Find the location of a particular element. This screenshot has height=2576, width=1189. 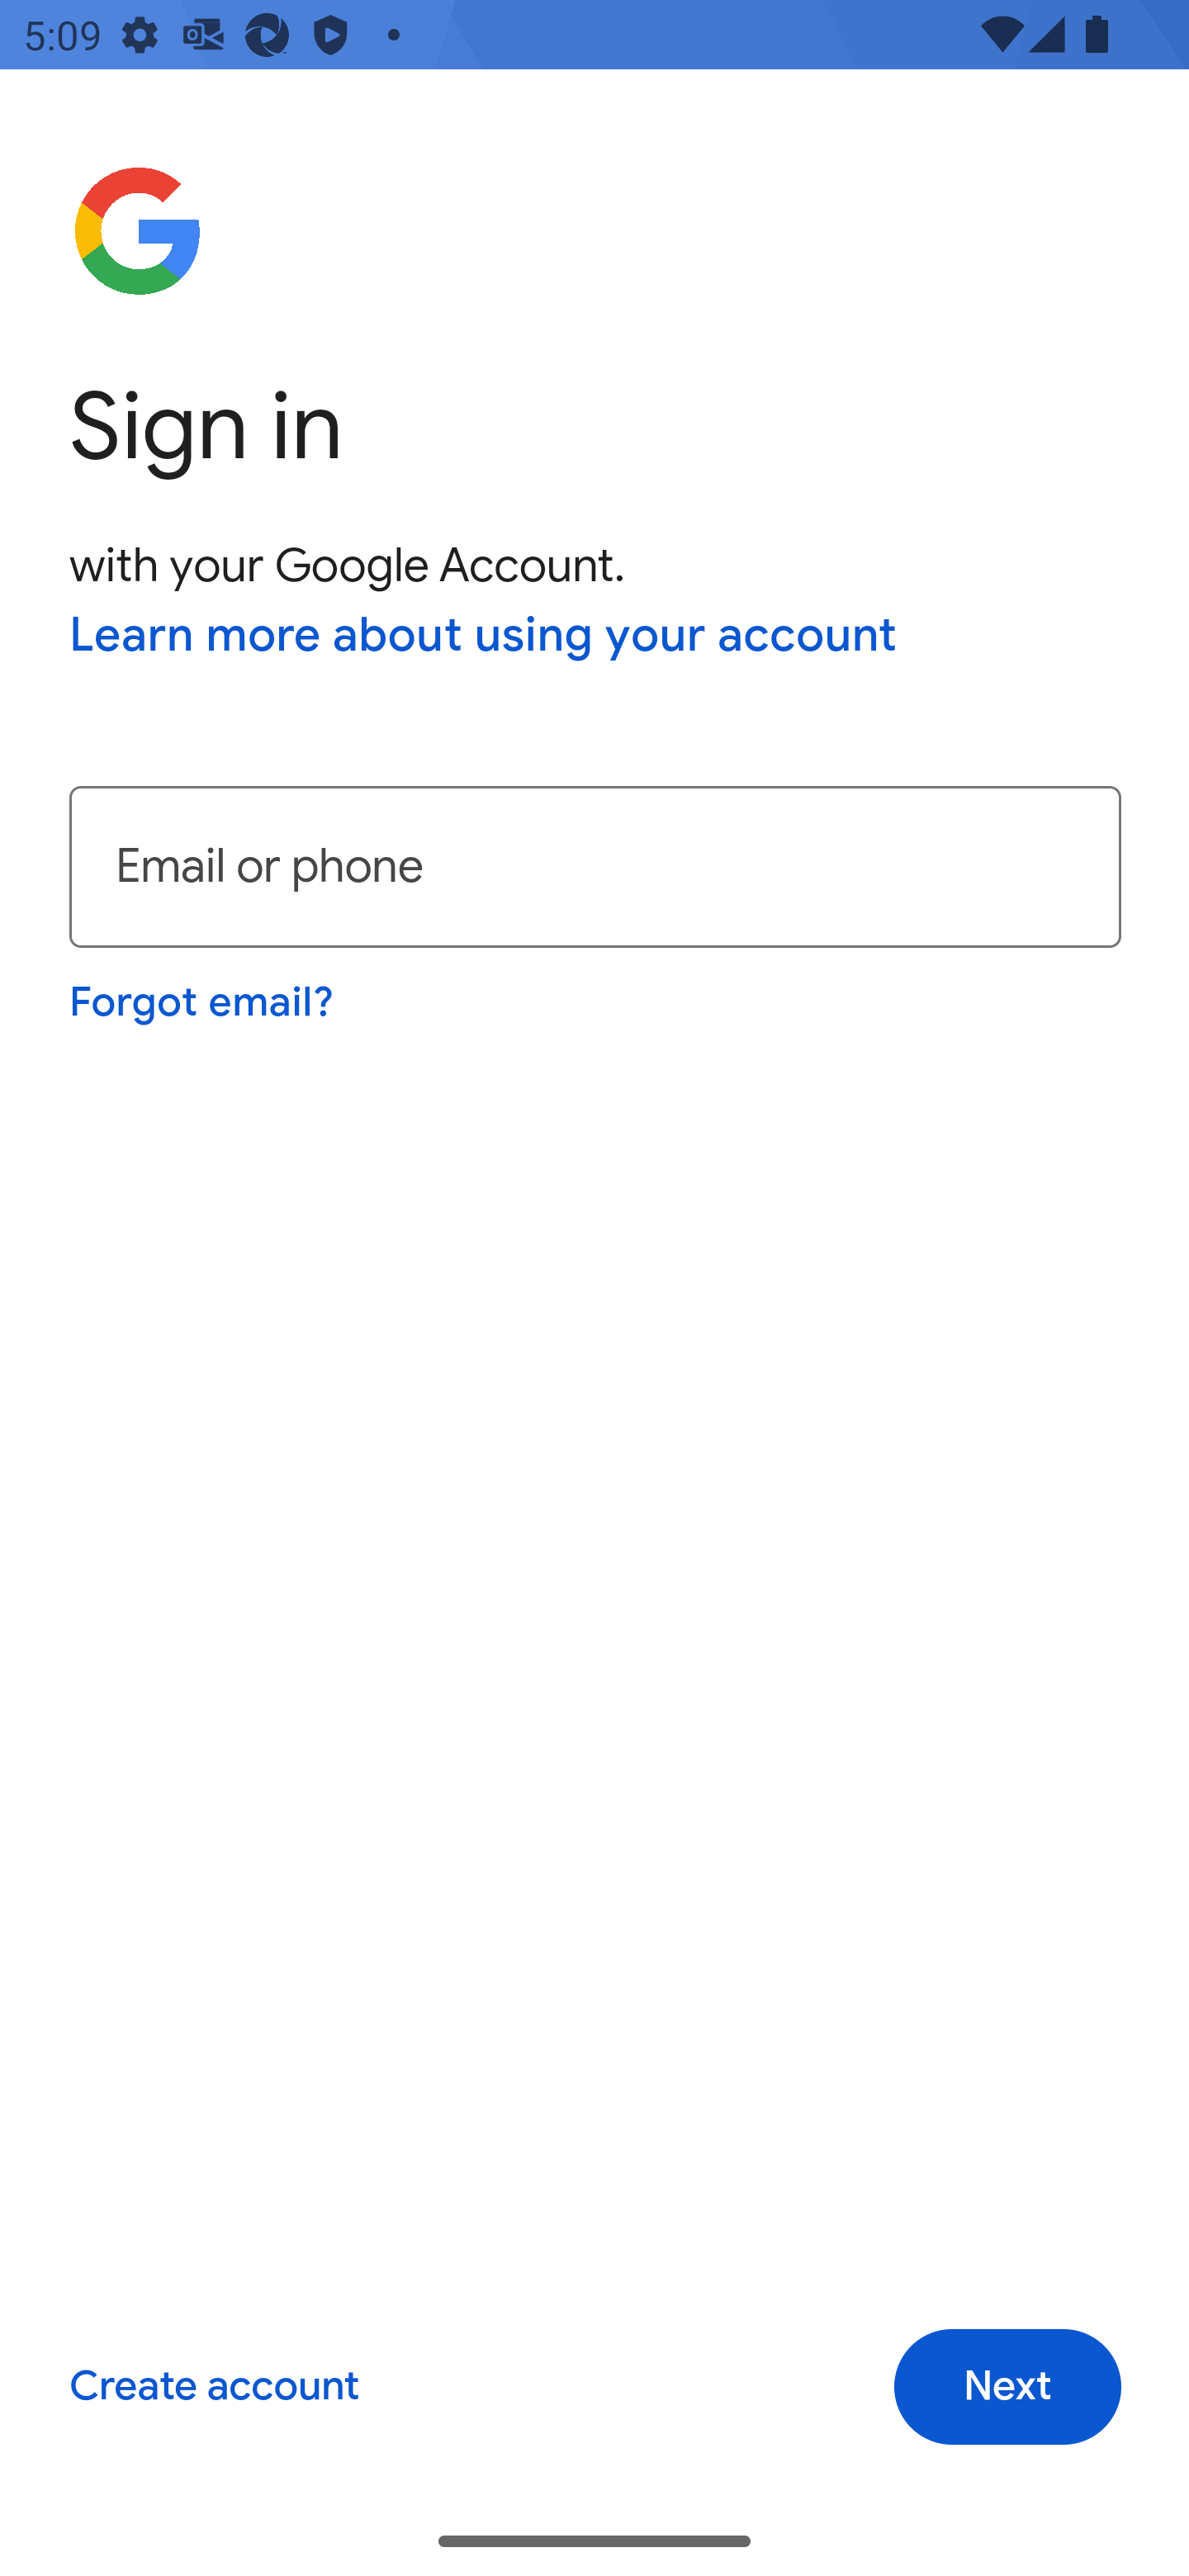

Learn more about using your account is located at coordinates (484, 637).